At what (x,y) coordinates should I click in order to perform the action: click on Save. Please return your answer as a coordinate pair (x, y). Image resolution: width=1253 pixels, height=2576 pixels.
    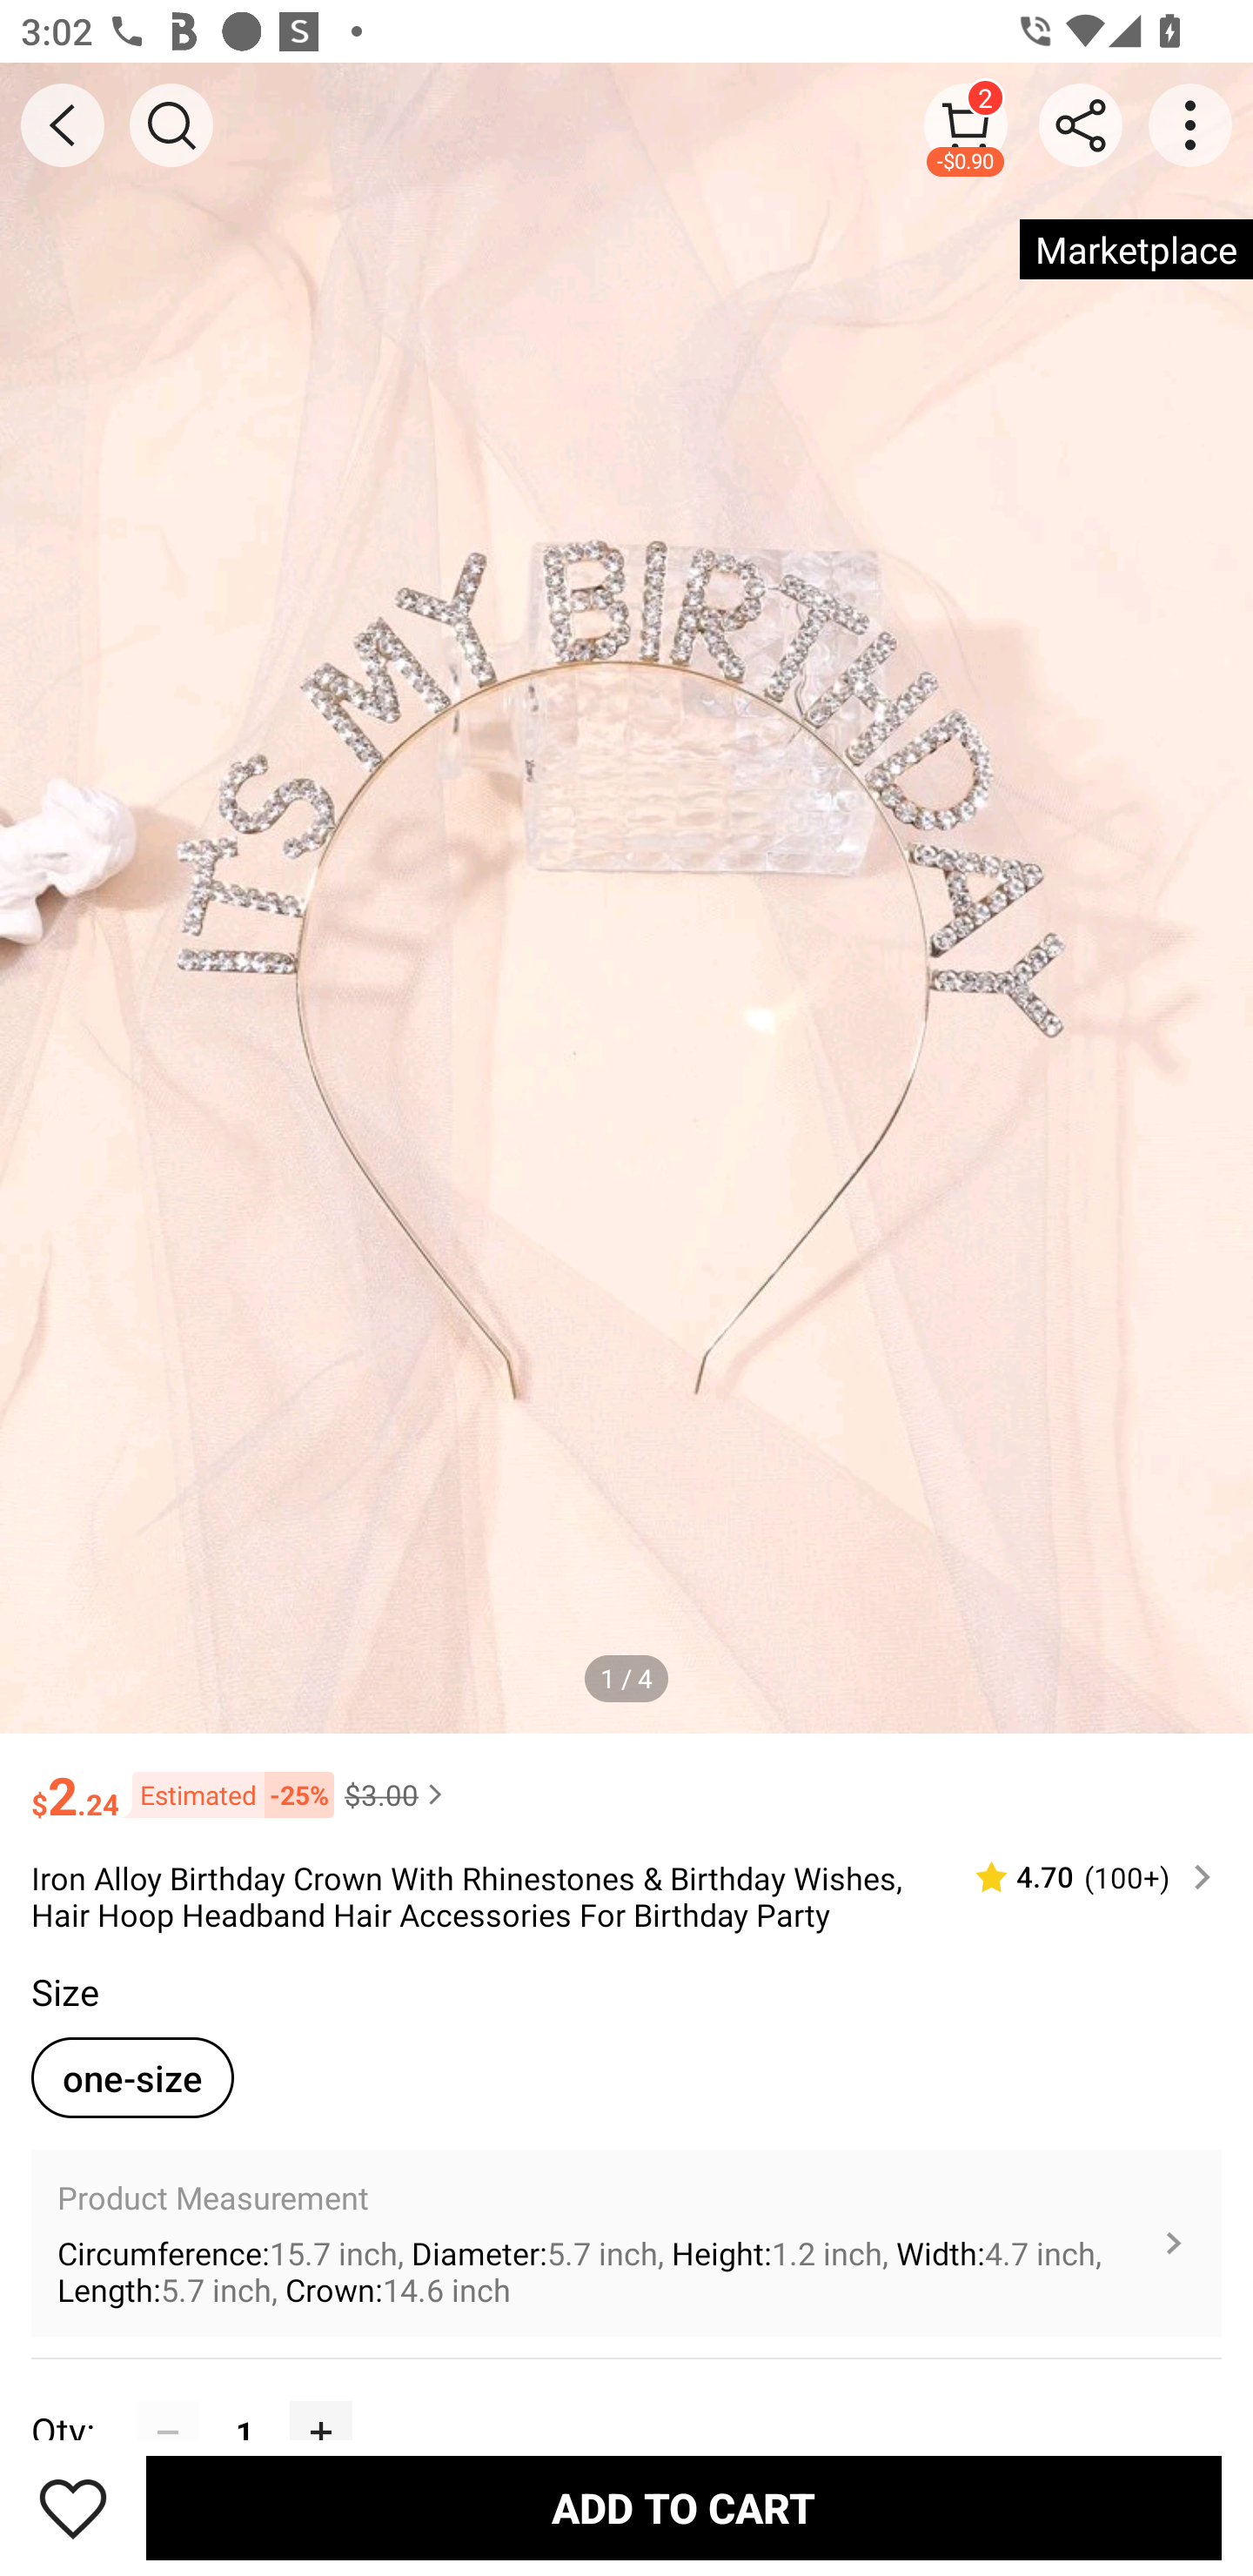
    Looking at the image, I should click on (73, 2507).